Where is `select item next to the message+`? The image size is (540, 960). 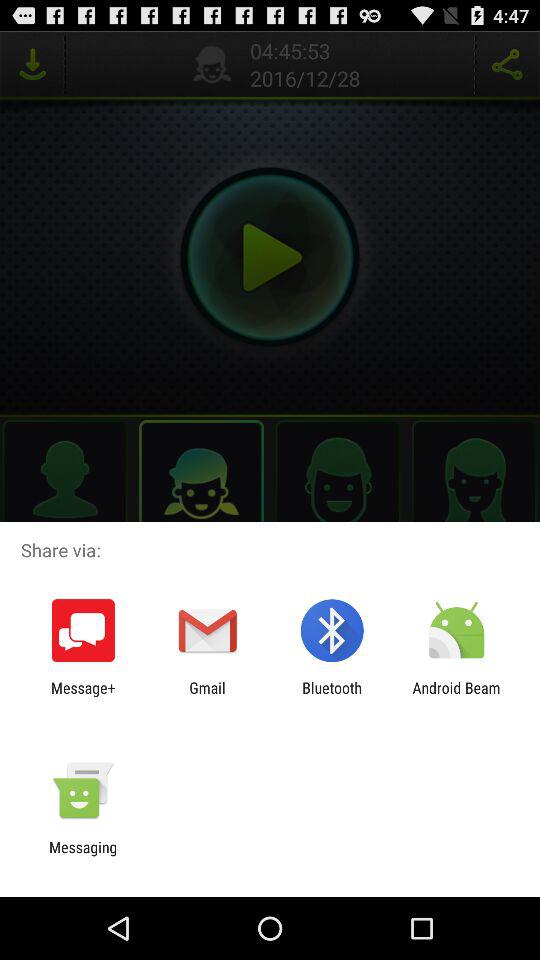
select item next to the message+ is located at coordinates (207, 696).